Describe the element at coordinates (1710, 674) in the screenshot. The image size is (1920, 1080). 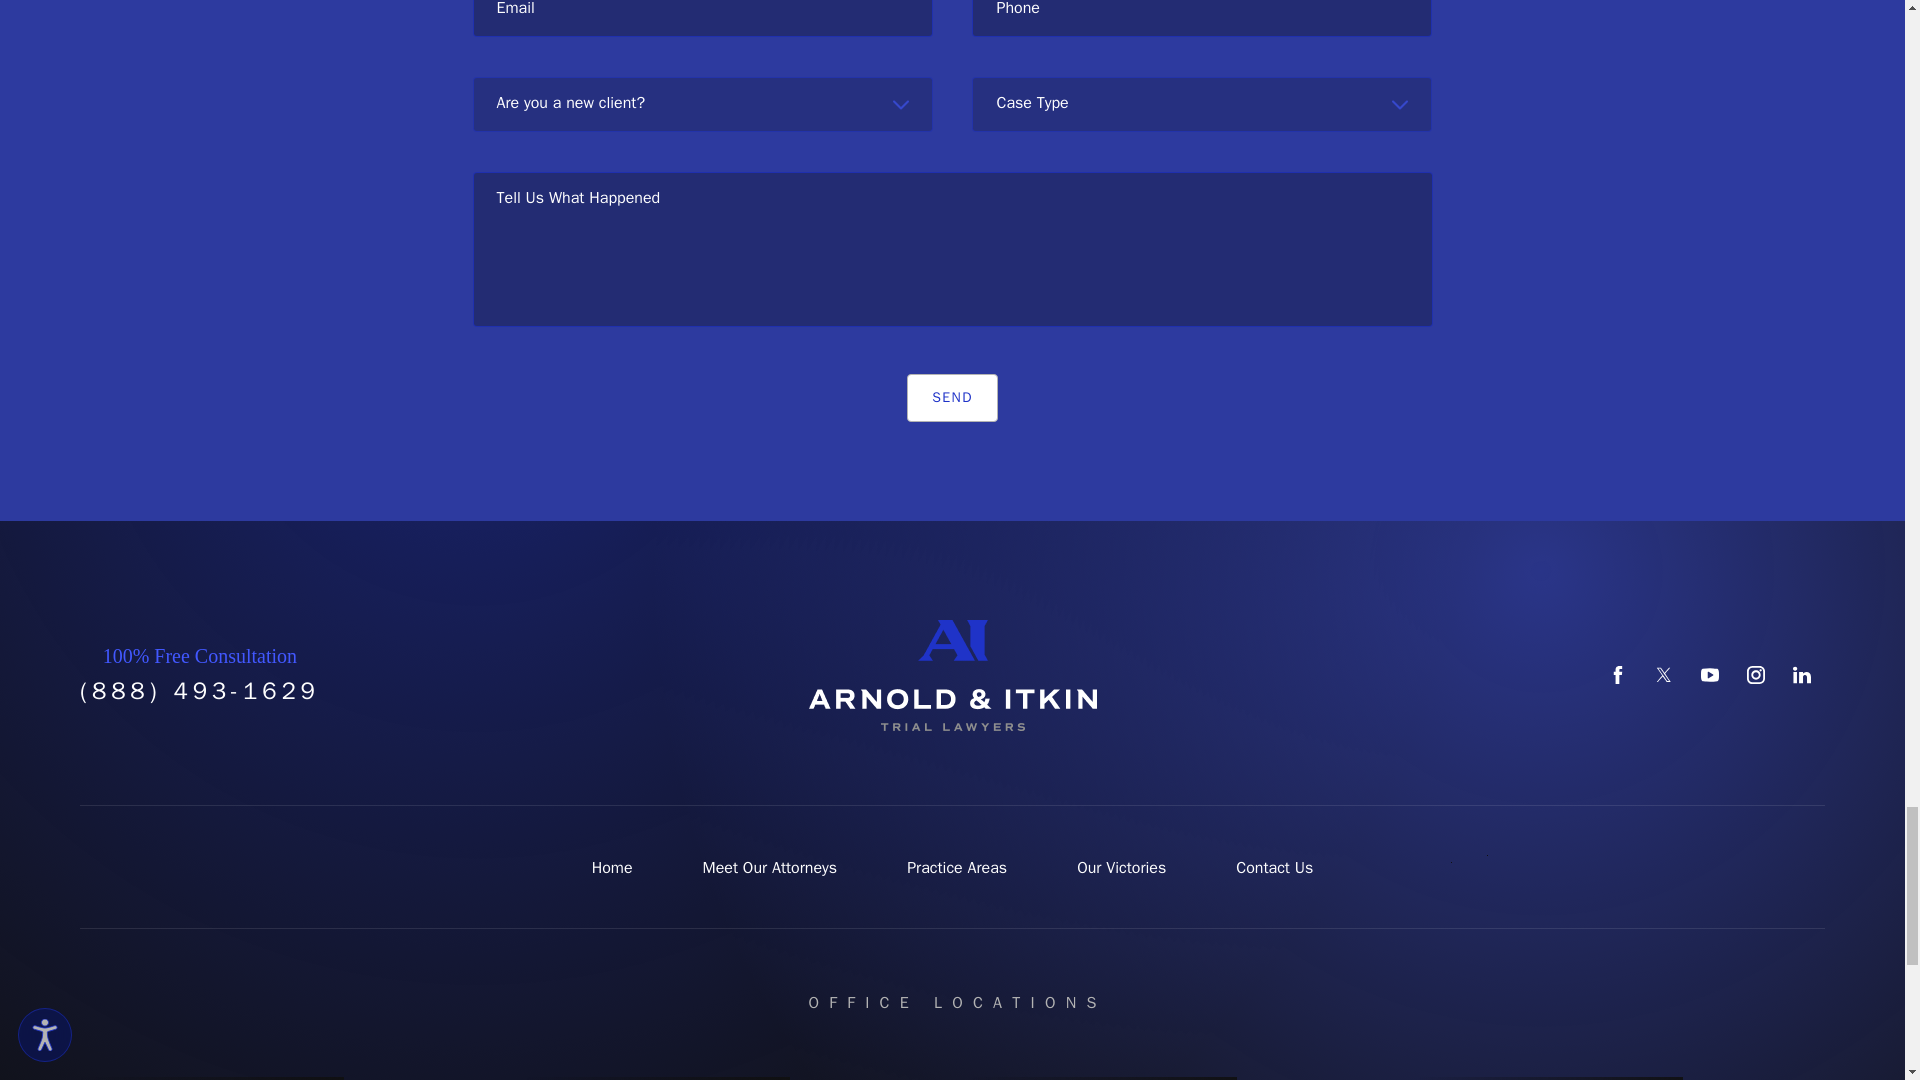
I see `YouTube` at that location.